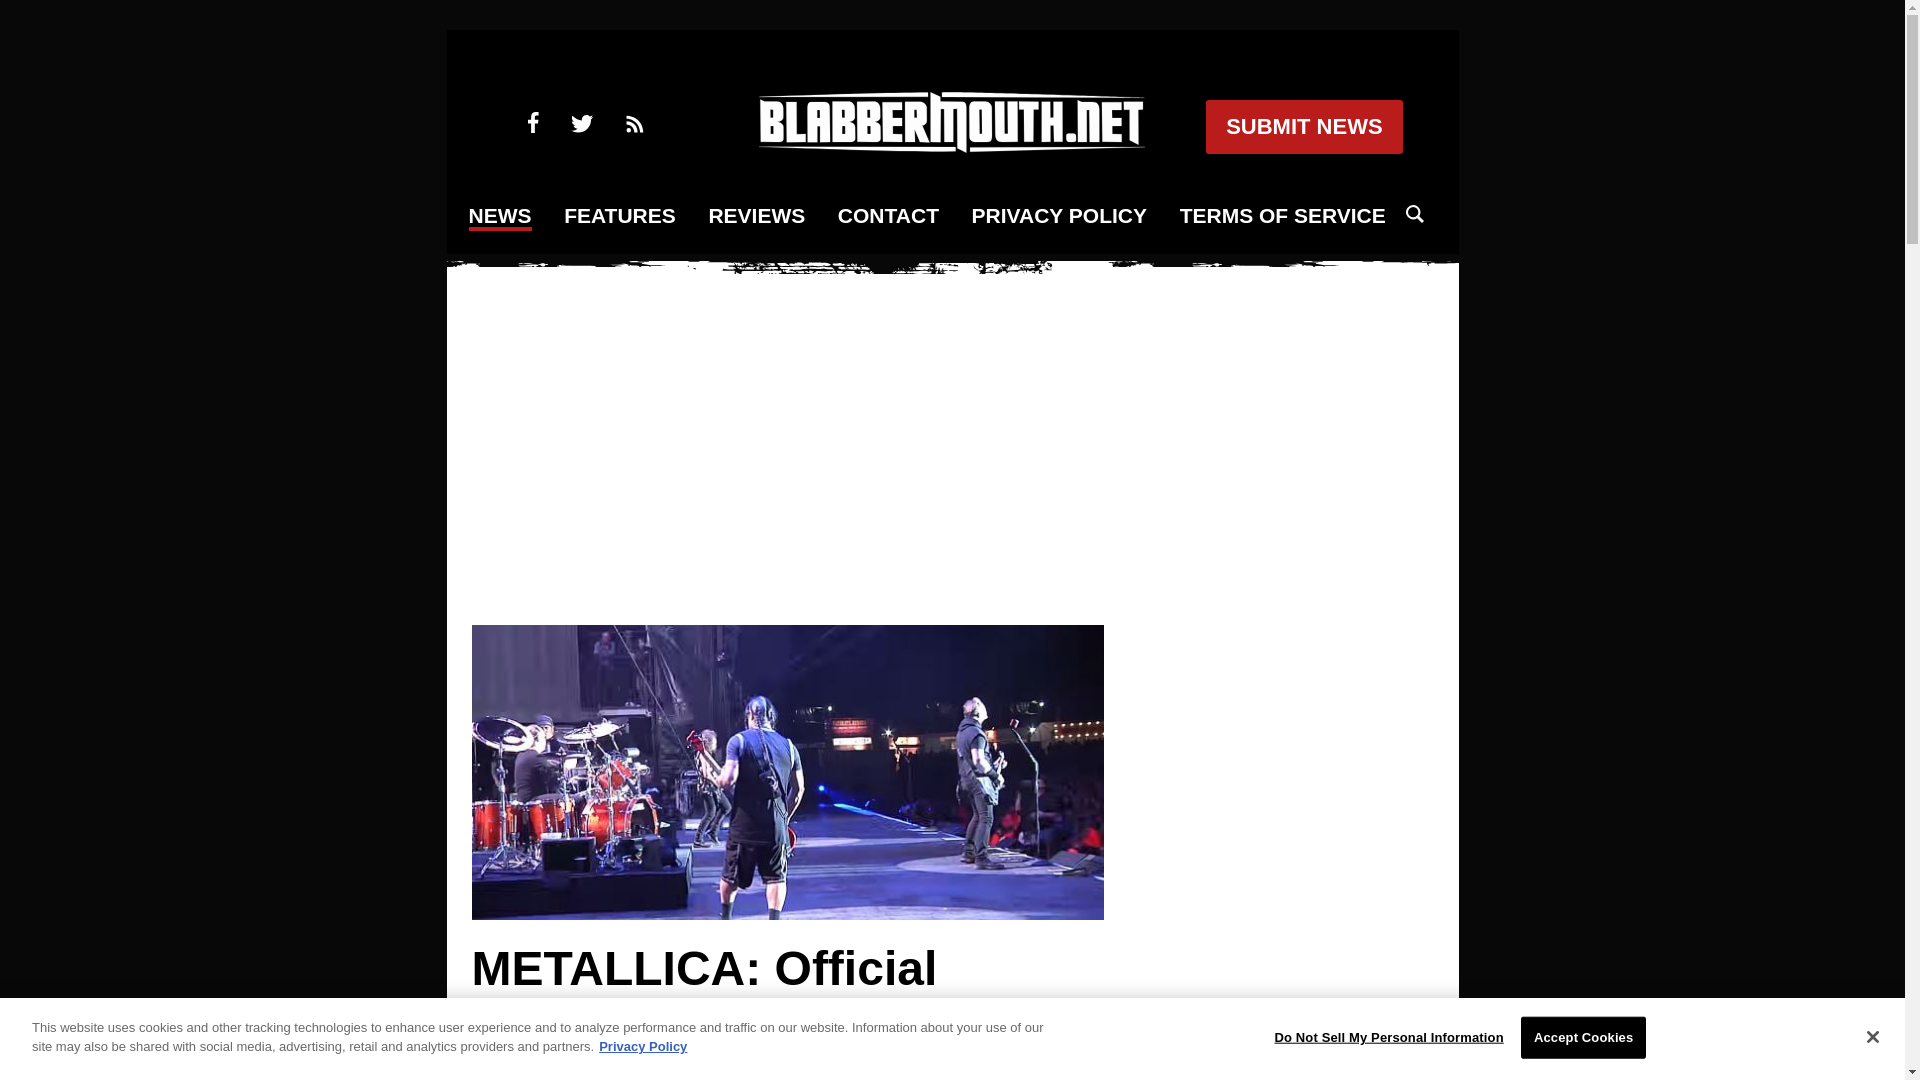 Image resolution: width=1920 pixels, height=1080 pixels. Describe the element at coordinates (620, 216) in the screenshot. I see `FEATURES` at that location.